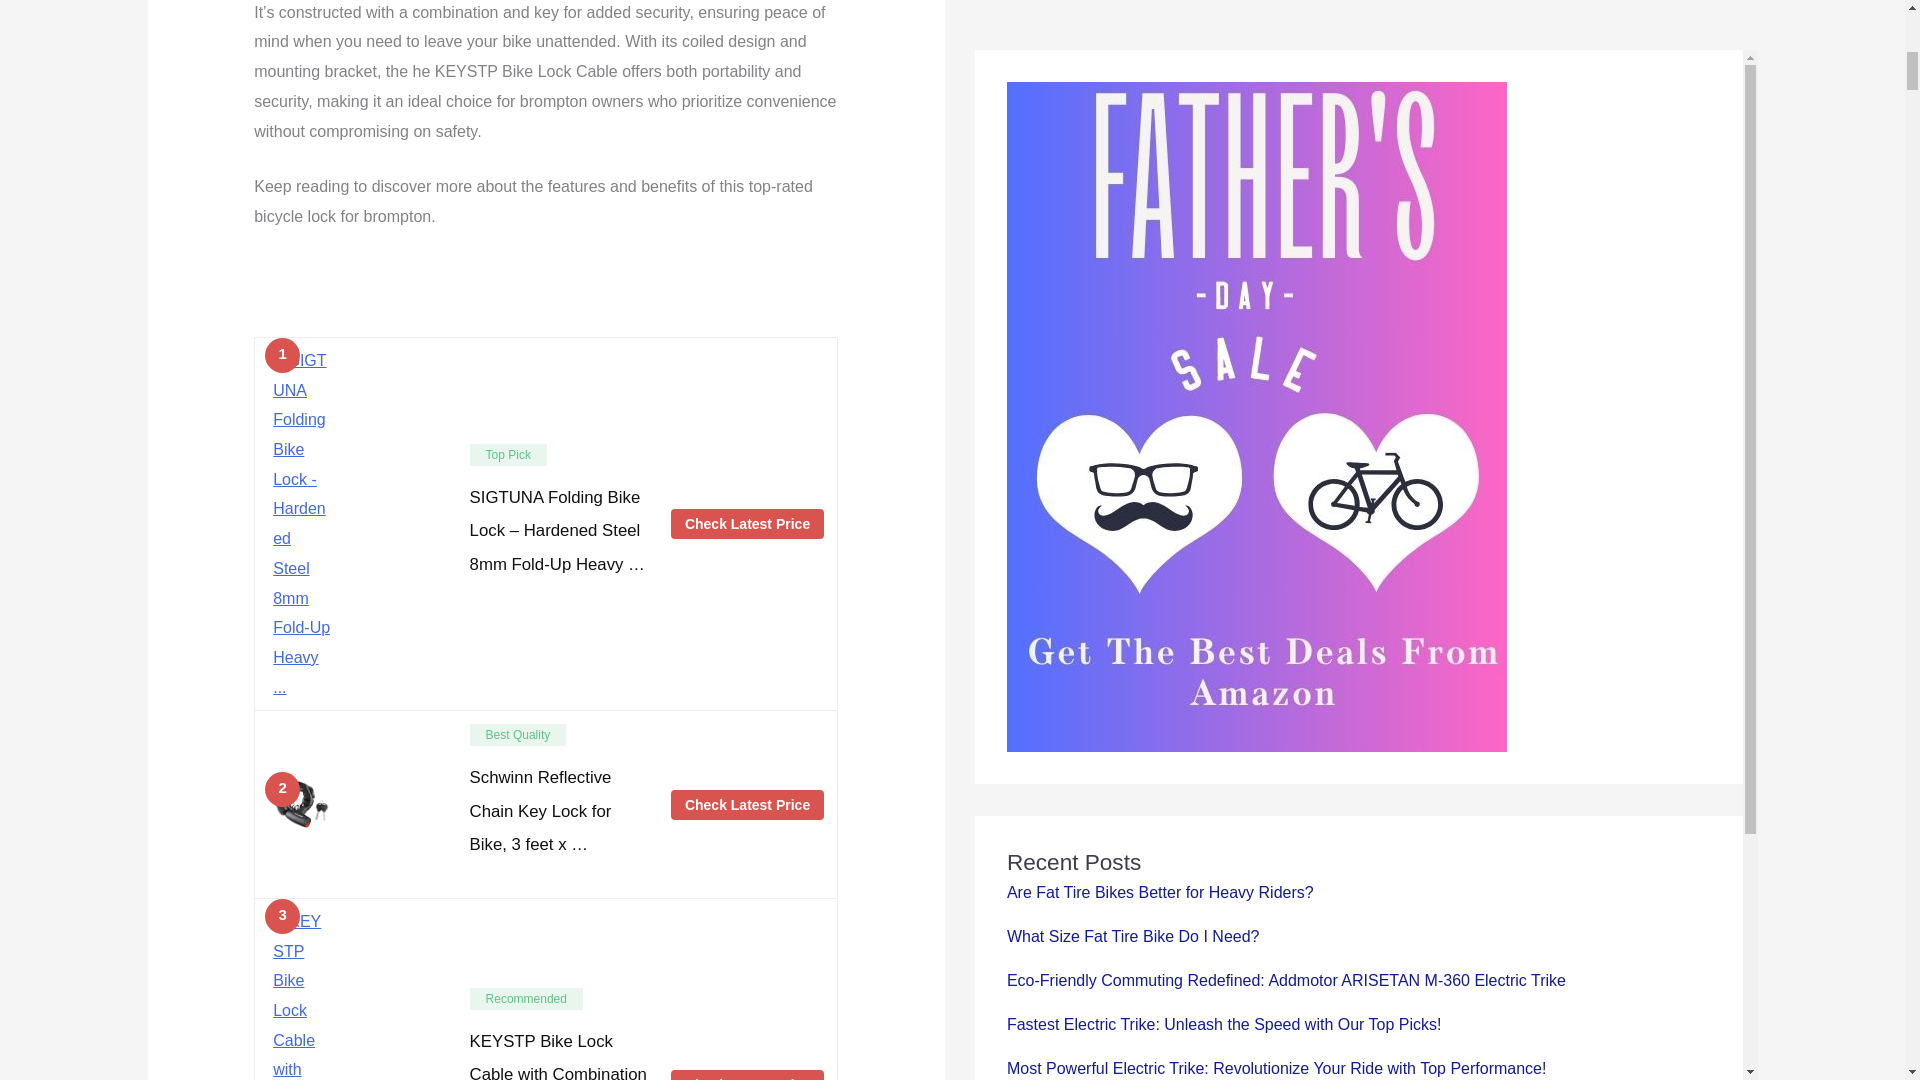 This screenshot has height=1080, width=1920. What do you see at coordinates (746, 1075) in the screenshot?
I see `Check Latest Price` at bounding box center [746, 1075].